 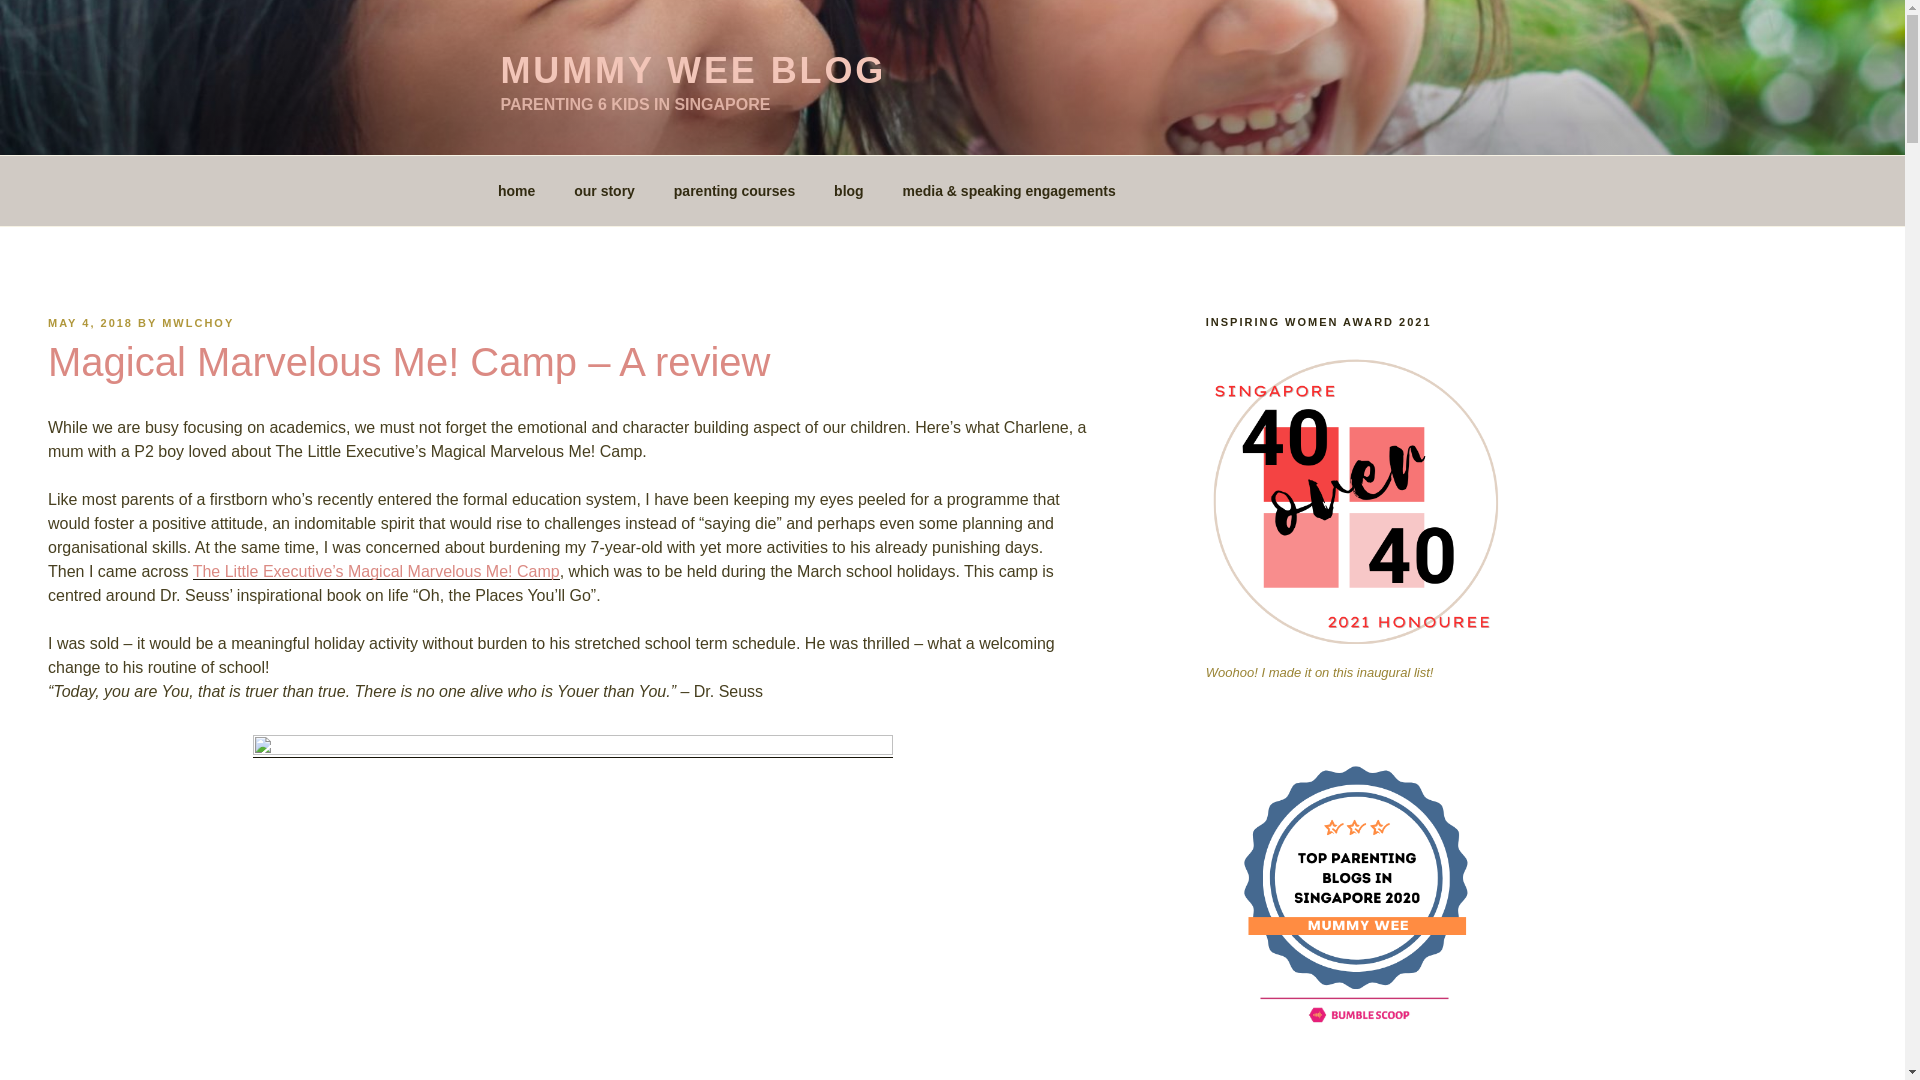 What do you see at coordinates (734, 190) in the screenshot?
I see `parenting courses` at bounding box center [734, 190].